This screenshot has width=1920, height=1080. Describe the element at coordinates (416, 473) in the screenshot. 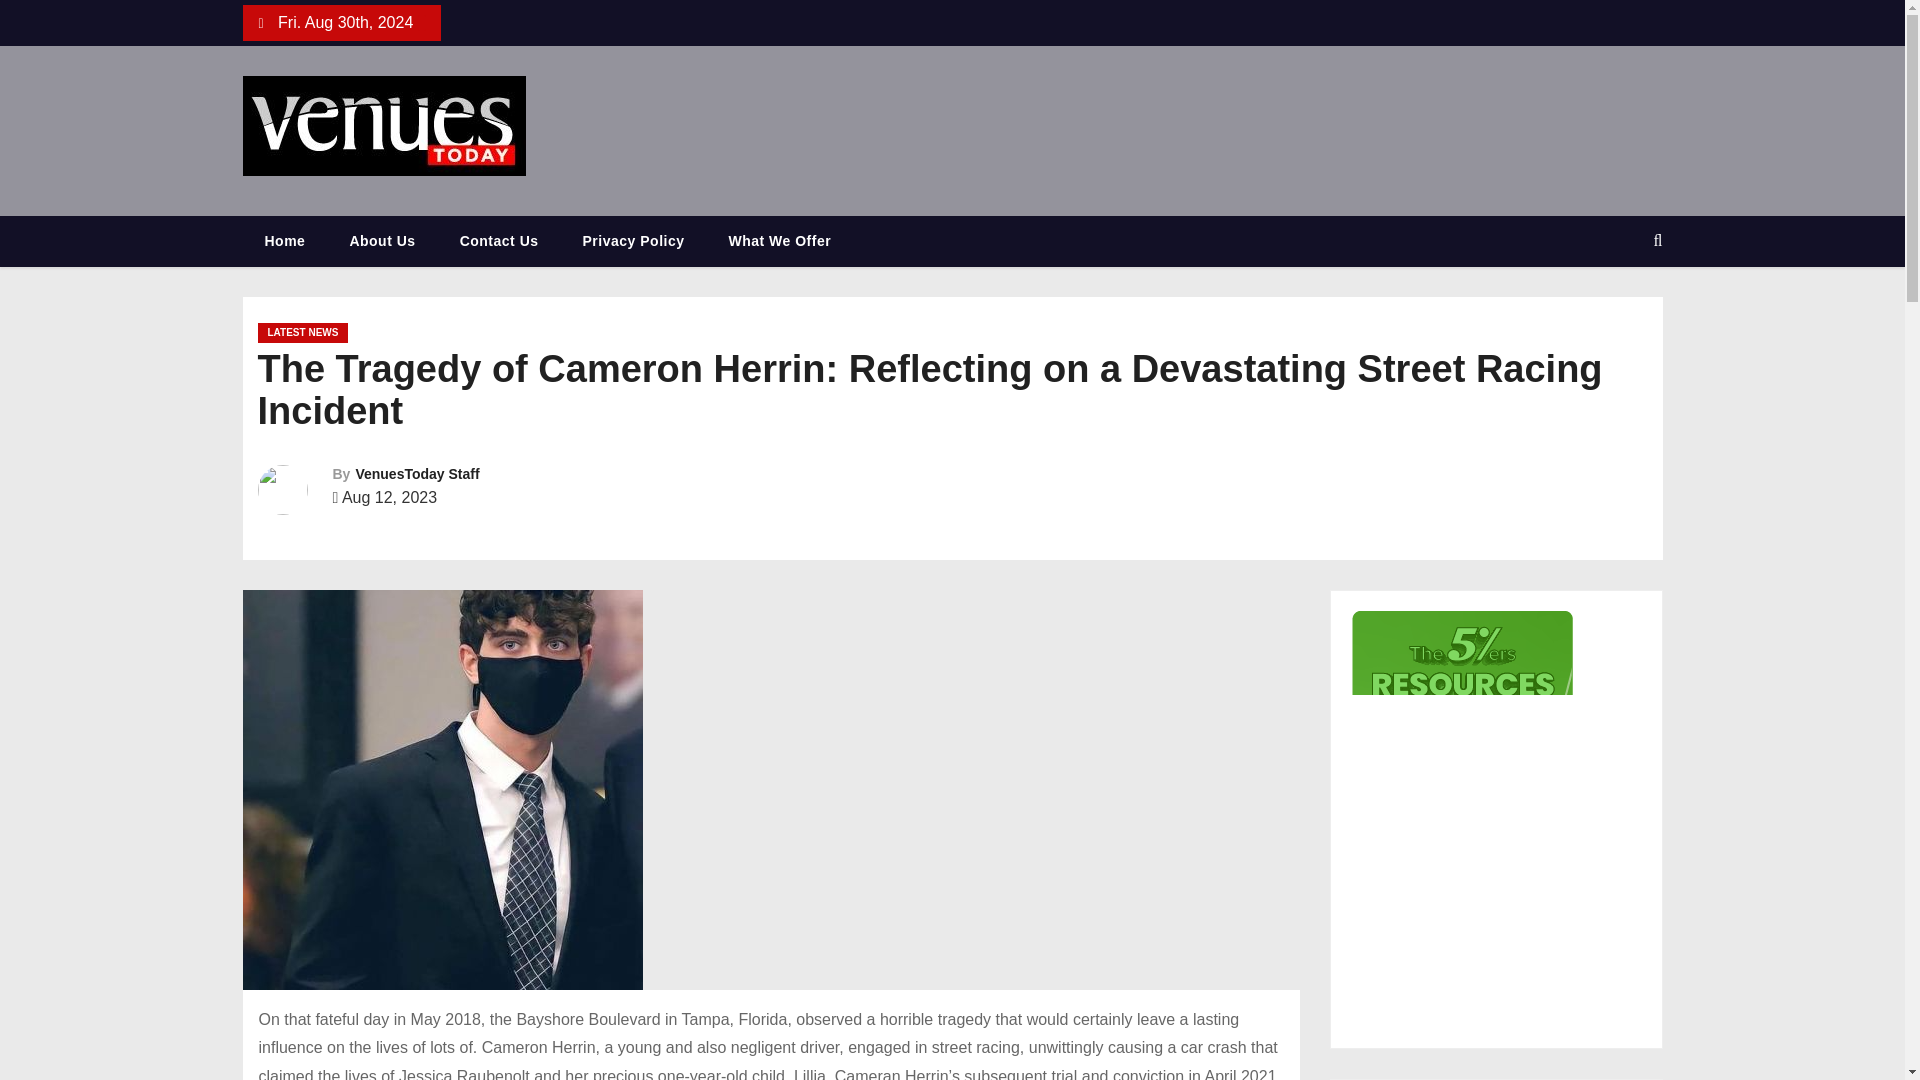

I see `VenuesToday Staff` at that location.